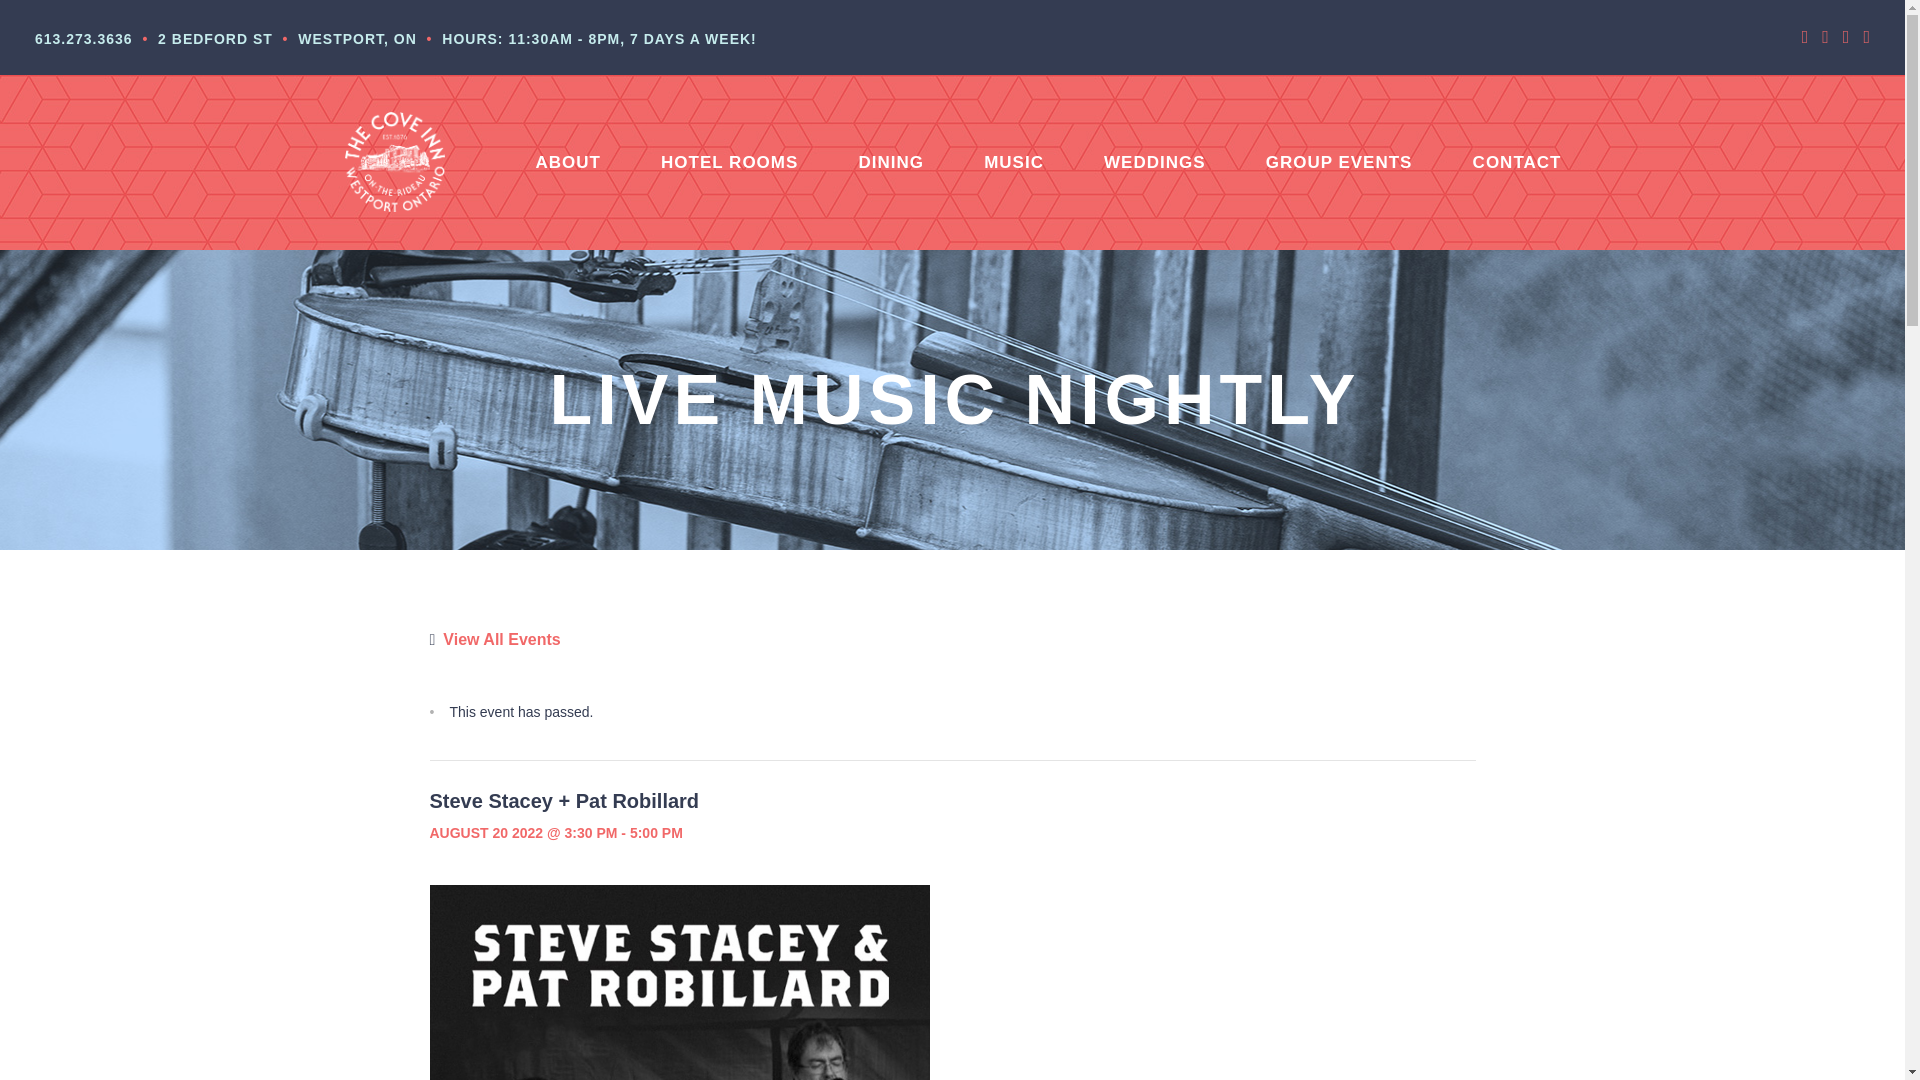  What do you see at coordinates (495, 639) in the screenshot?
I see `View All Events` at bounding box center [495, 639].